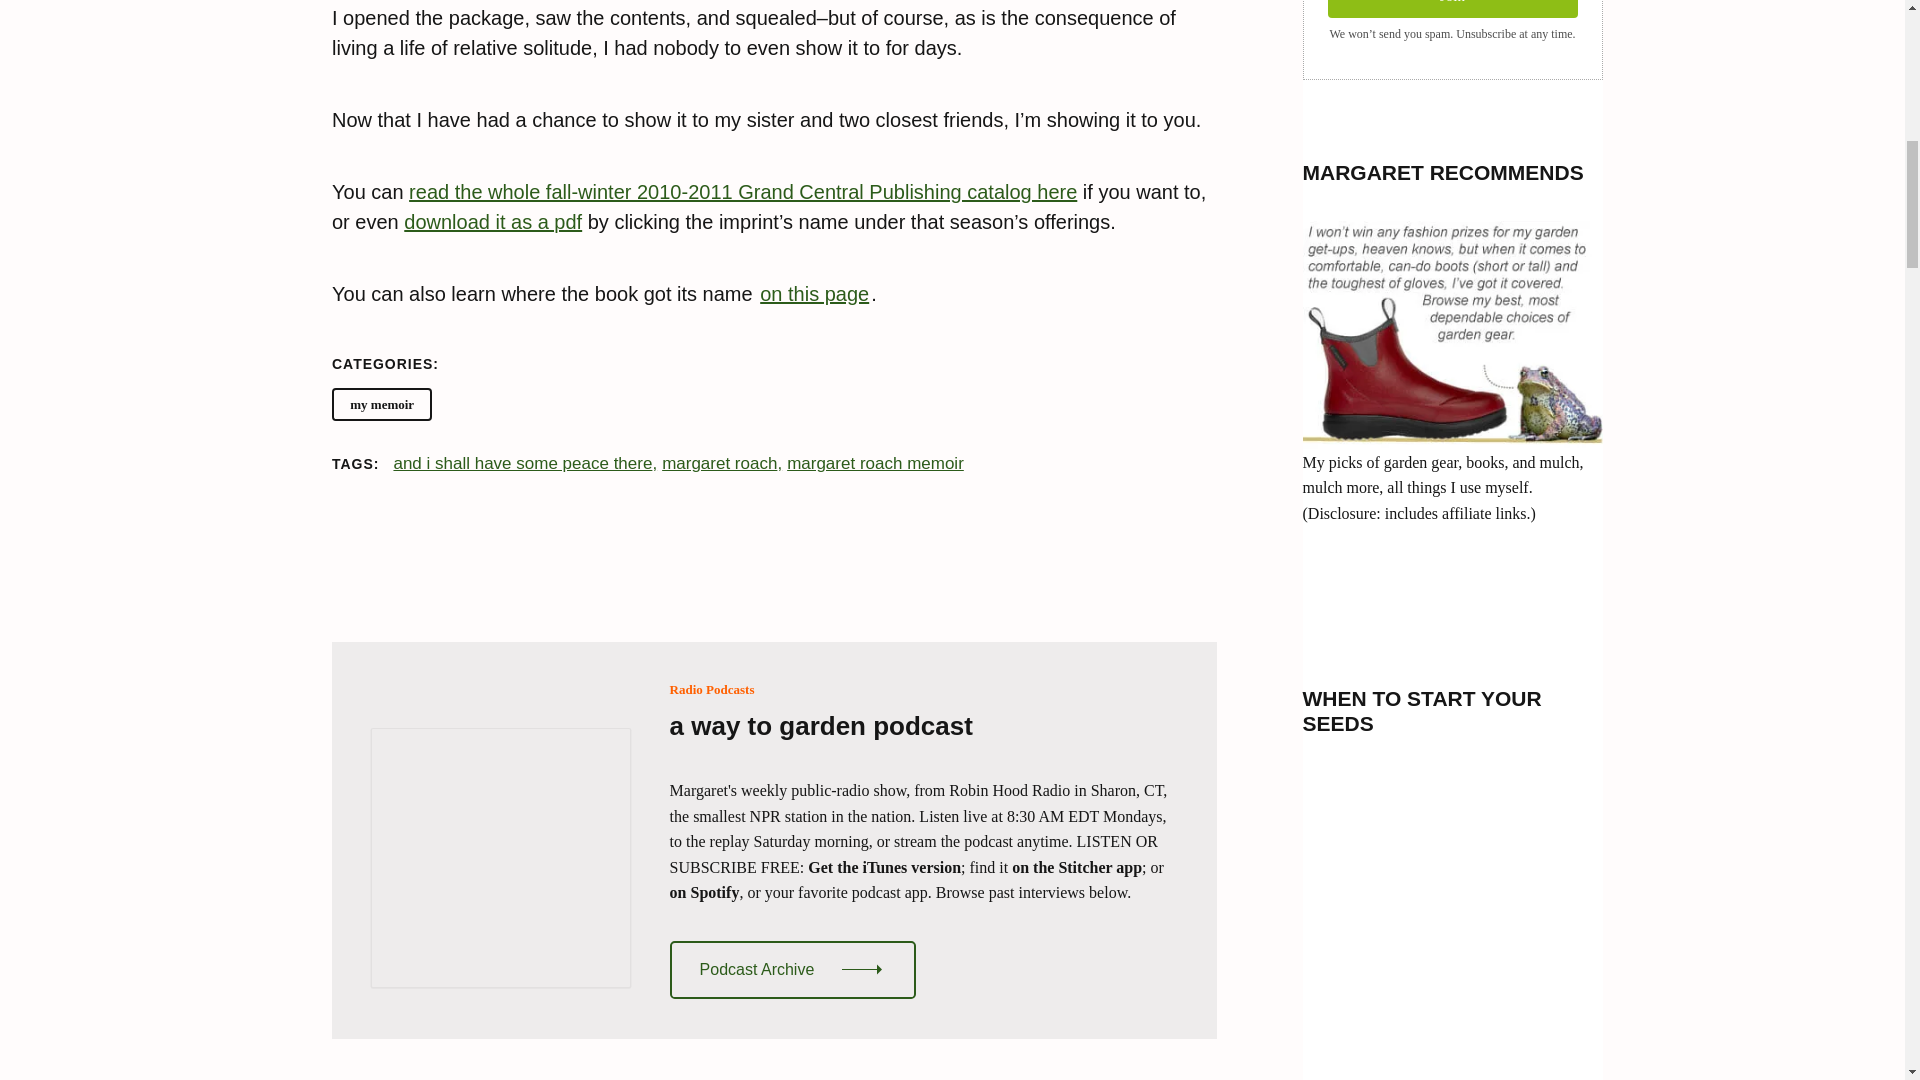  What do you see at coordinates (704, 892) in the screenshot?
I see `on Spotify` at bounding box center [704, 892].